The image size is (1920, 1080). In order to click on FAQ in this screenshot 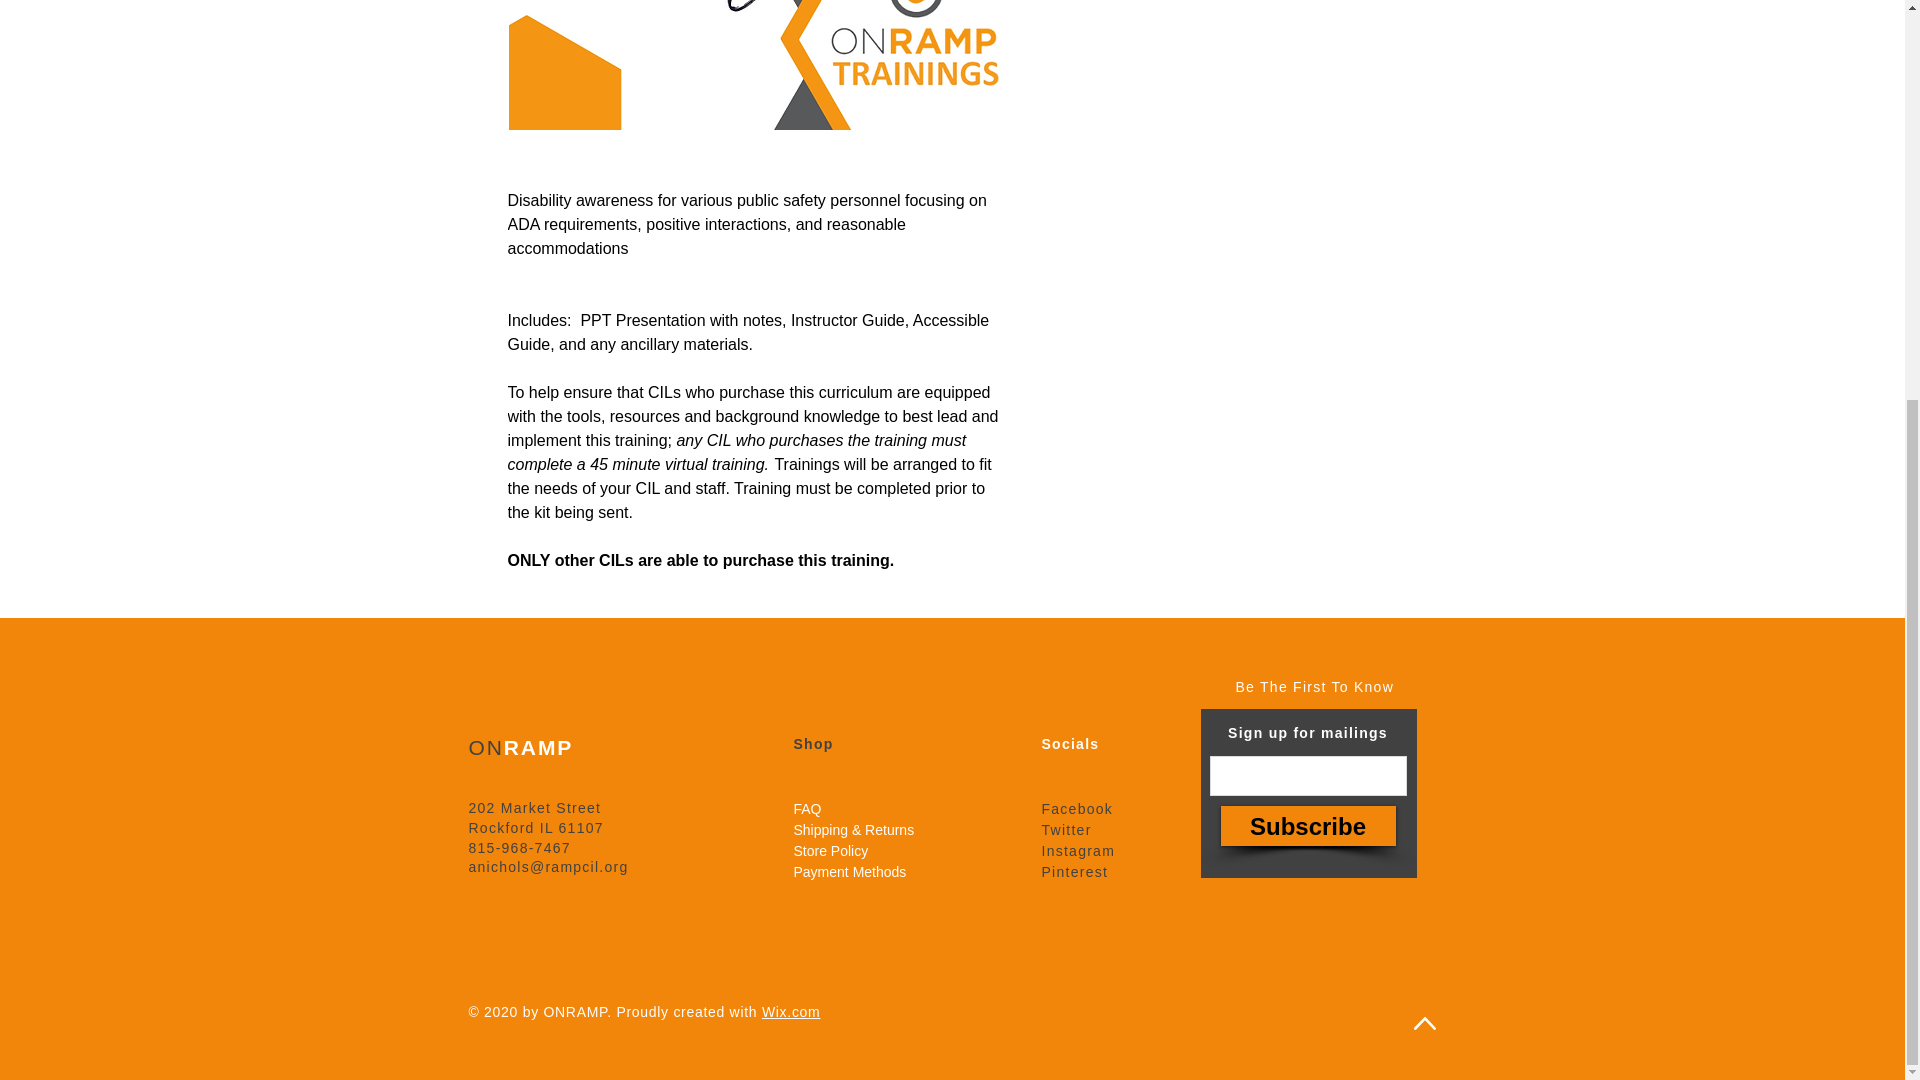, I will do `click(808, 808)`.